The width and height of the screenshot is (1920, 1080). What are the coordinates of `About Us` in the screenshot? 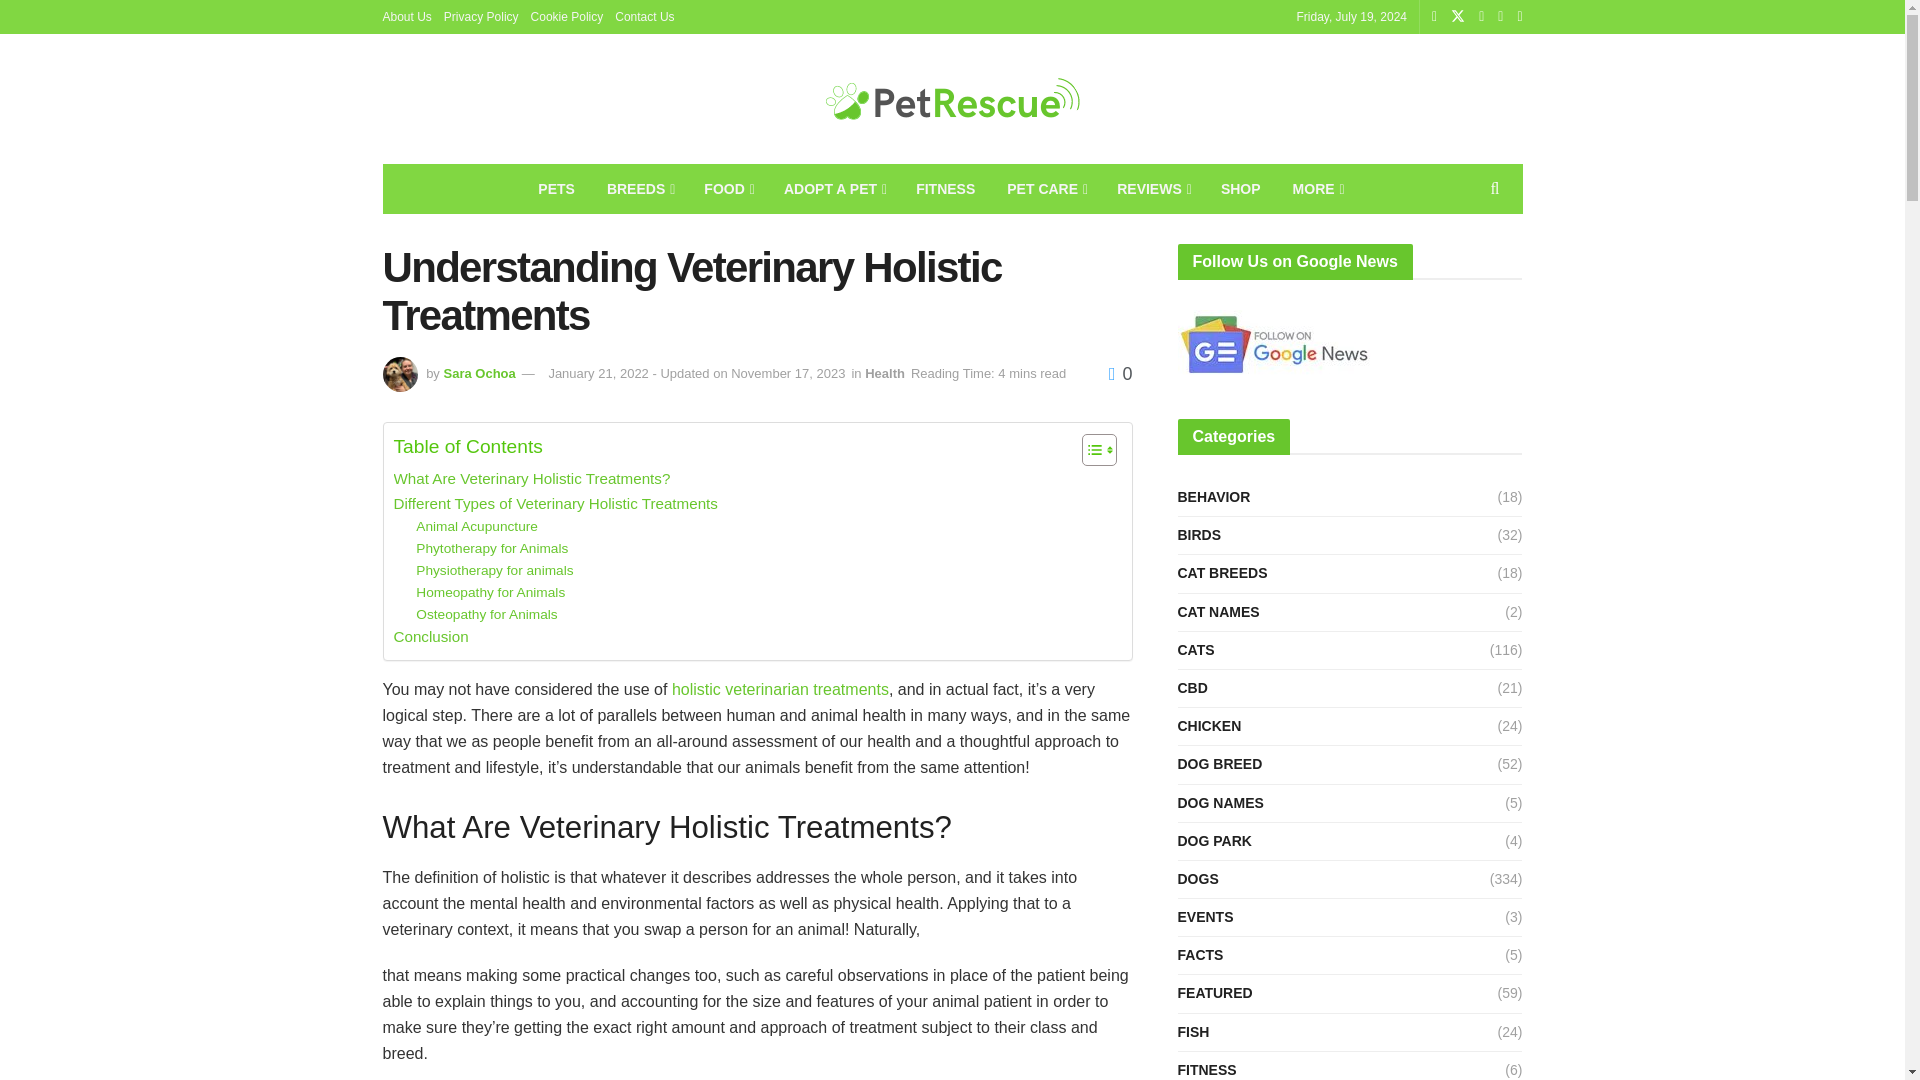 It's located at (406, 16).